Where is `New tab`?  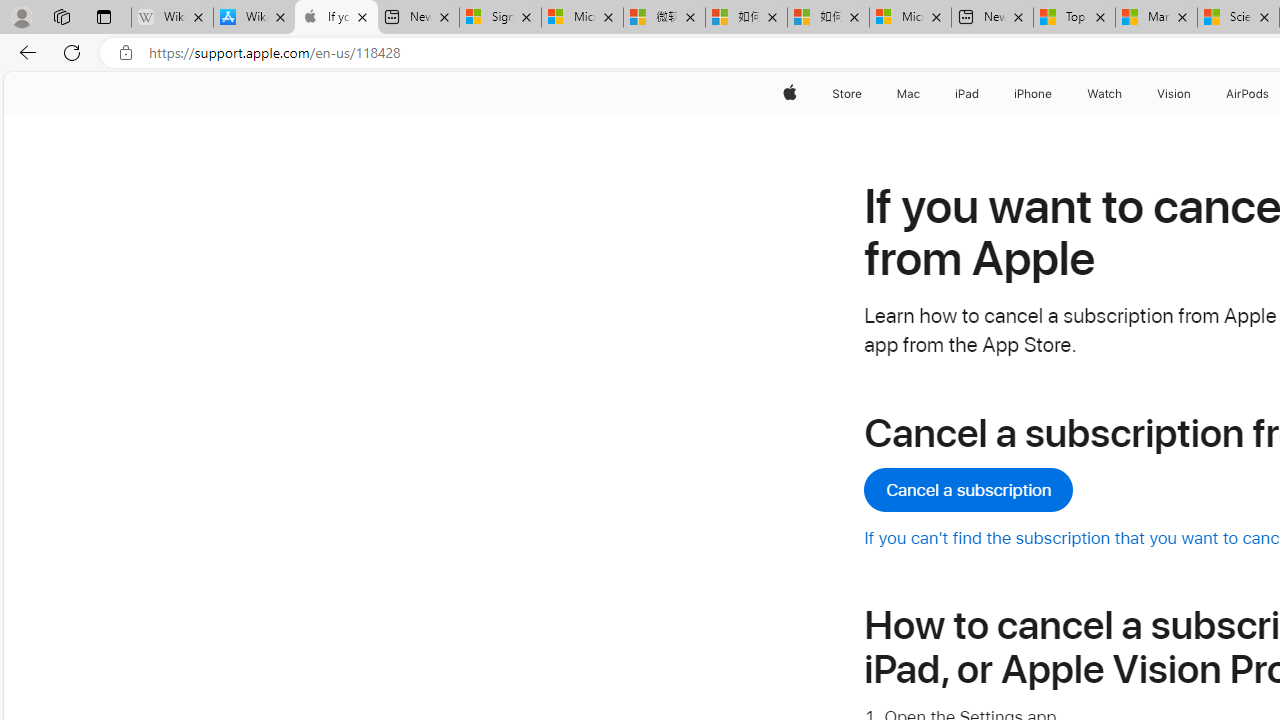 New tab is located at coordinates (992, 18).